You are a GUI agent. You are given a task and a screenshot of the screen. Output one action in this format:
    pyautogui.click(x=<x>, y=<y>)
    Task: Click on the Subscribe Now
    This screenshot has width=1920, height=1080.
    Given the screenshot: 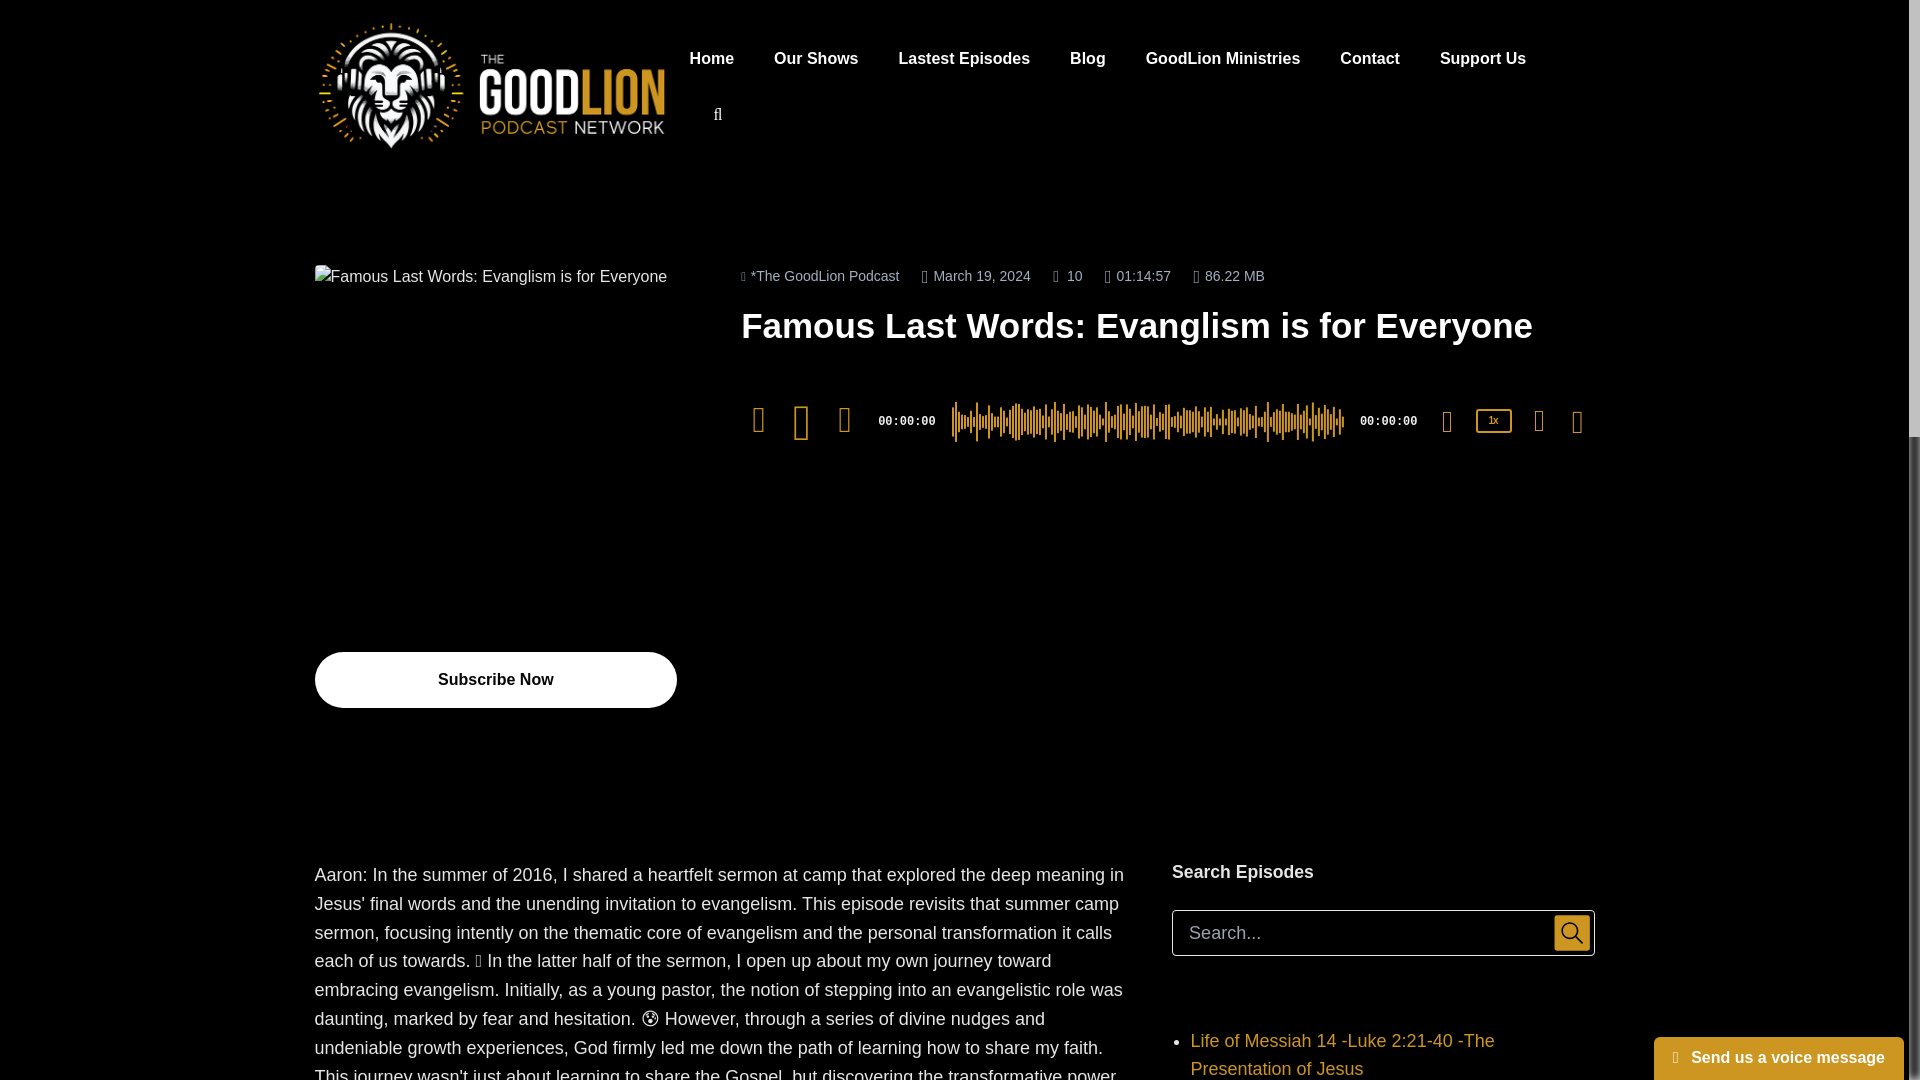 What is the action you would take?
    pyautogui.click(x=496, y=680)
    